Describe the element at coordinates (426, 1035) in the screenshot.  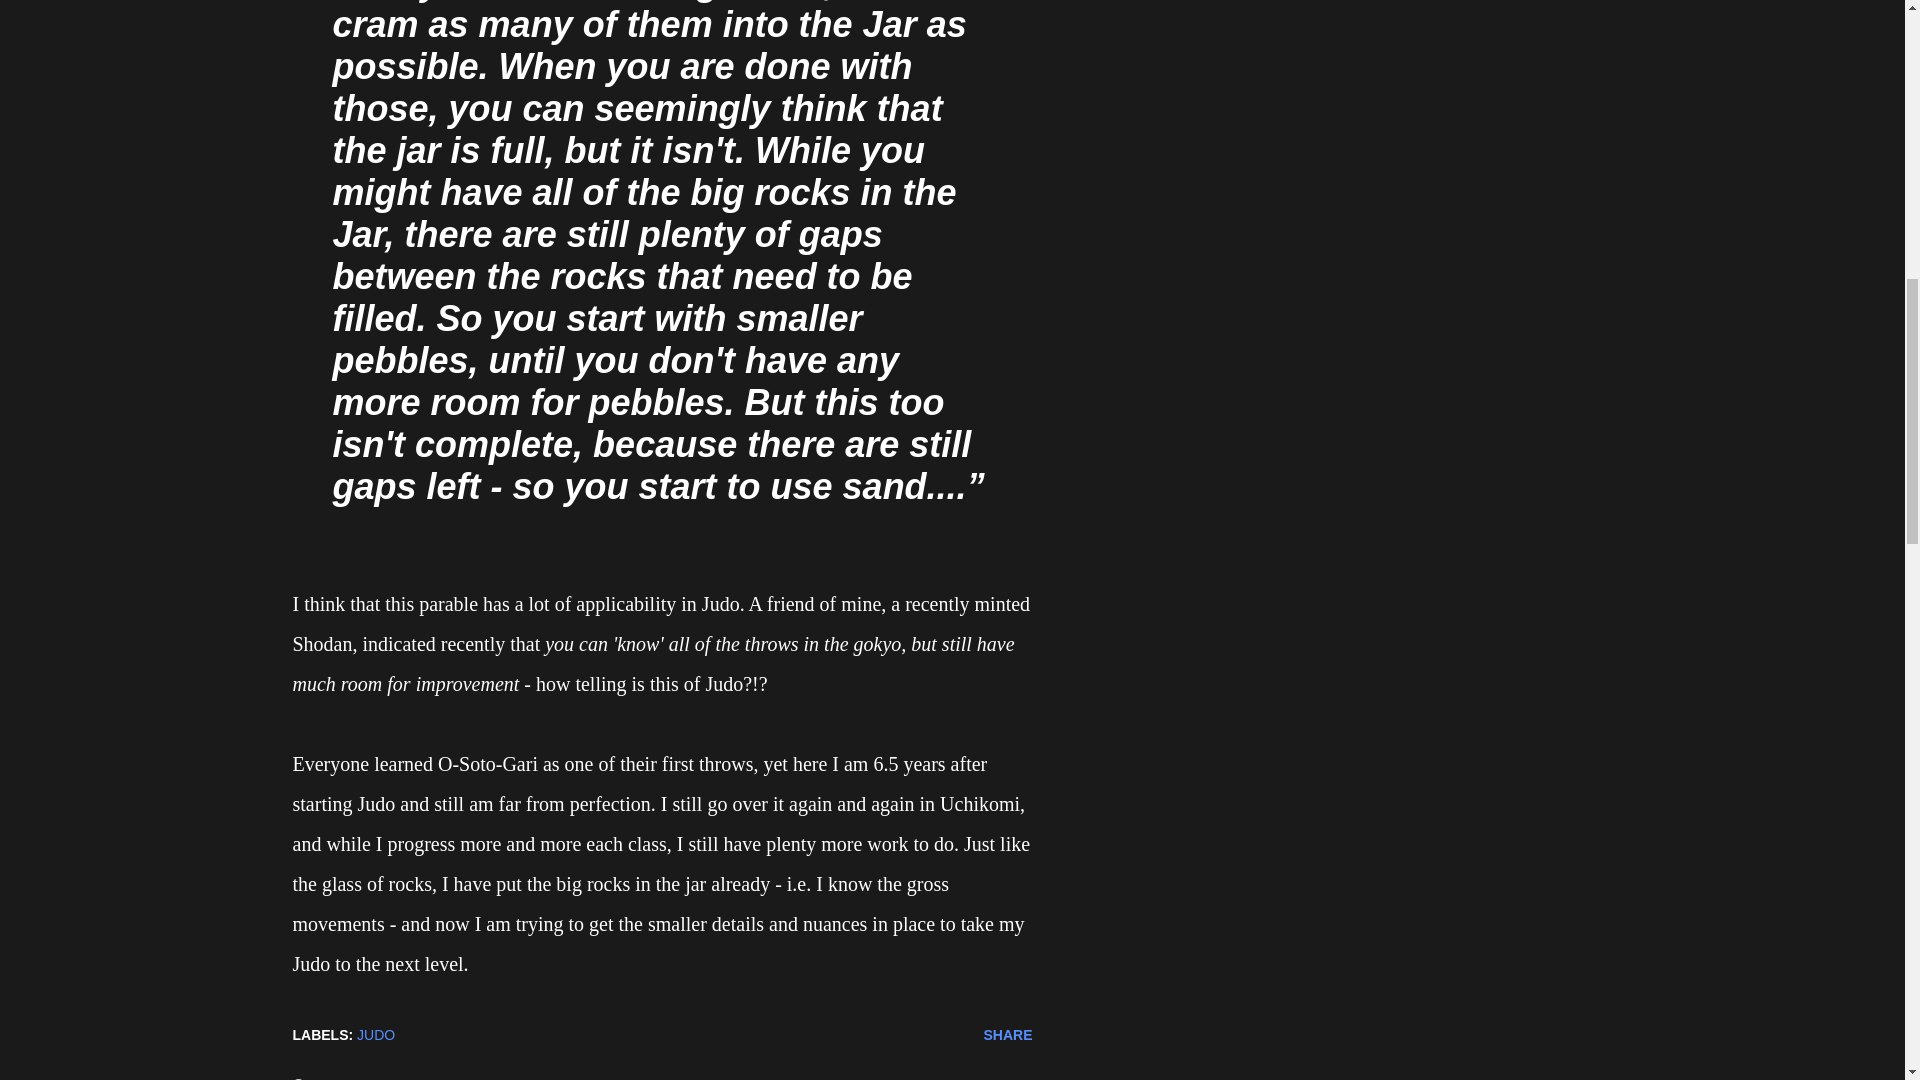
I see `Email Post` at that location.